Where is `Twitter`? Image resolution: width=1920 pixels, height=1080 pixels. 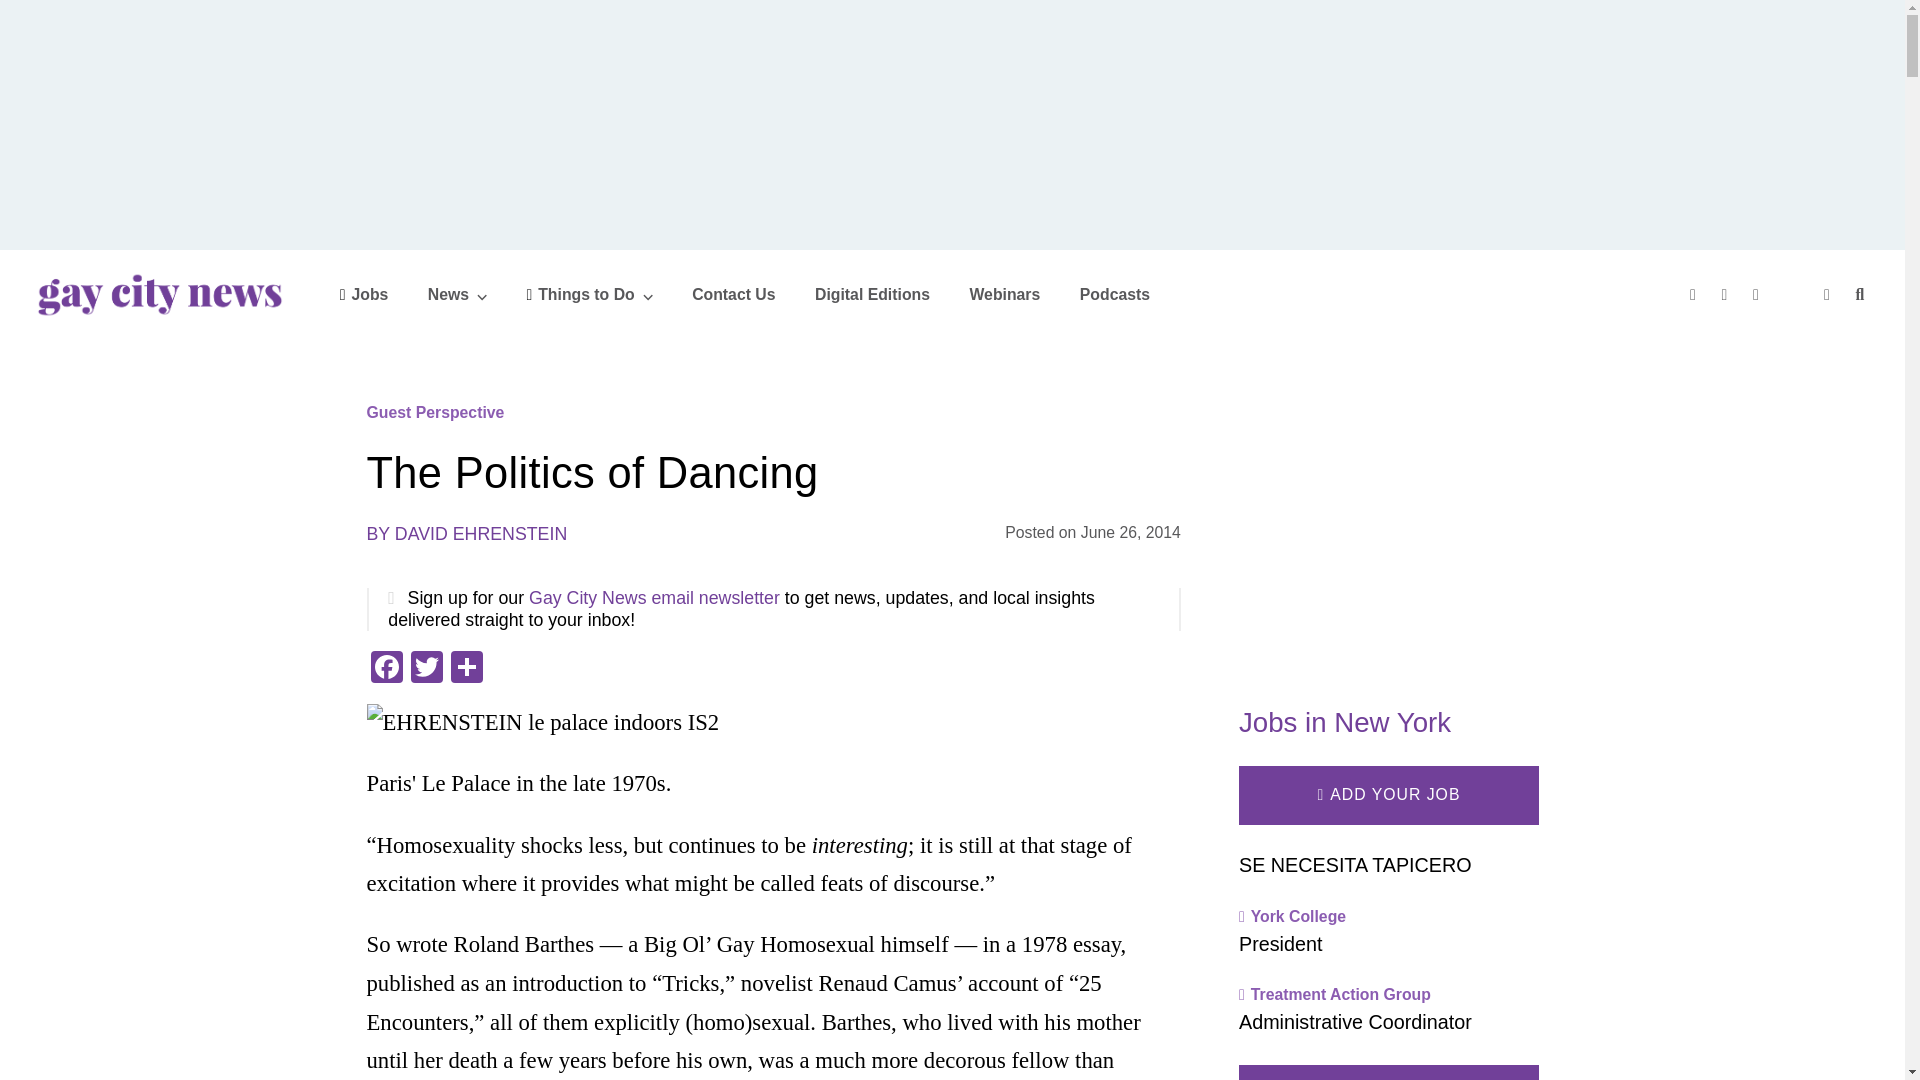 Twitter is located at coordinates (425, 669).